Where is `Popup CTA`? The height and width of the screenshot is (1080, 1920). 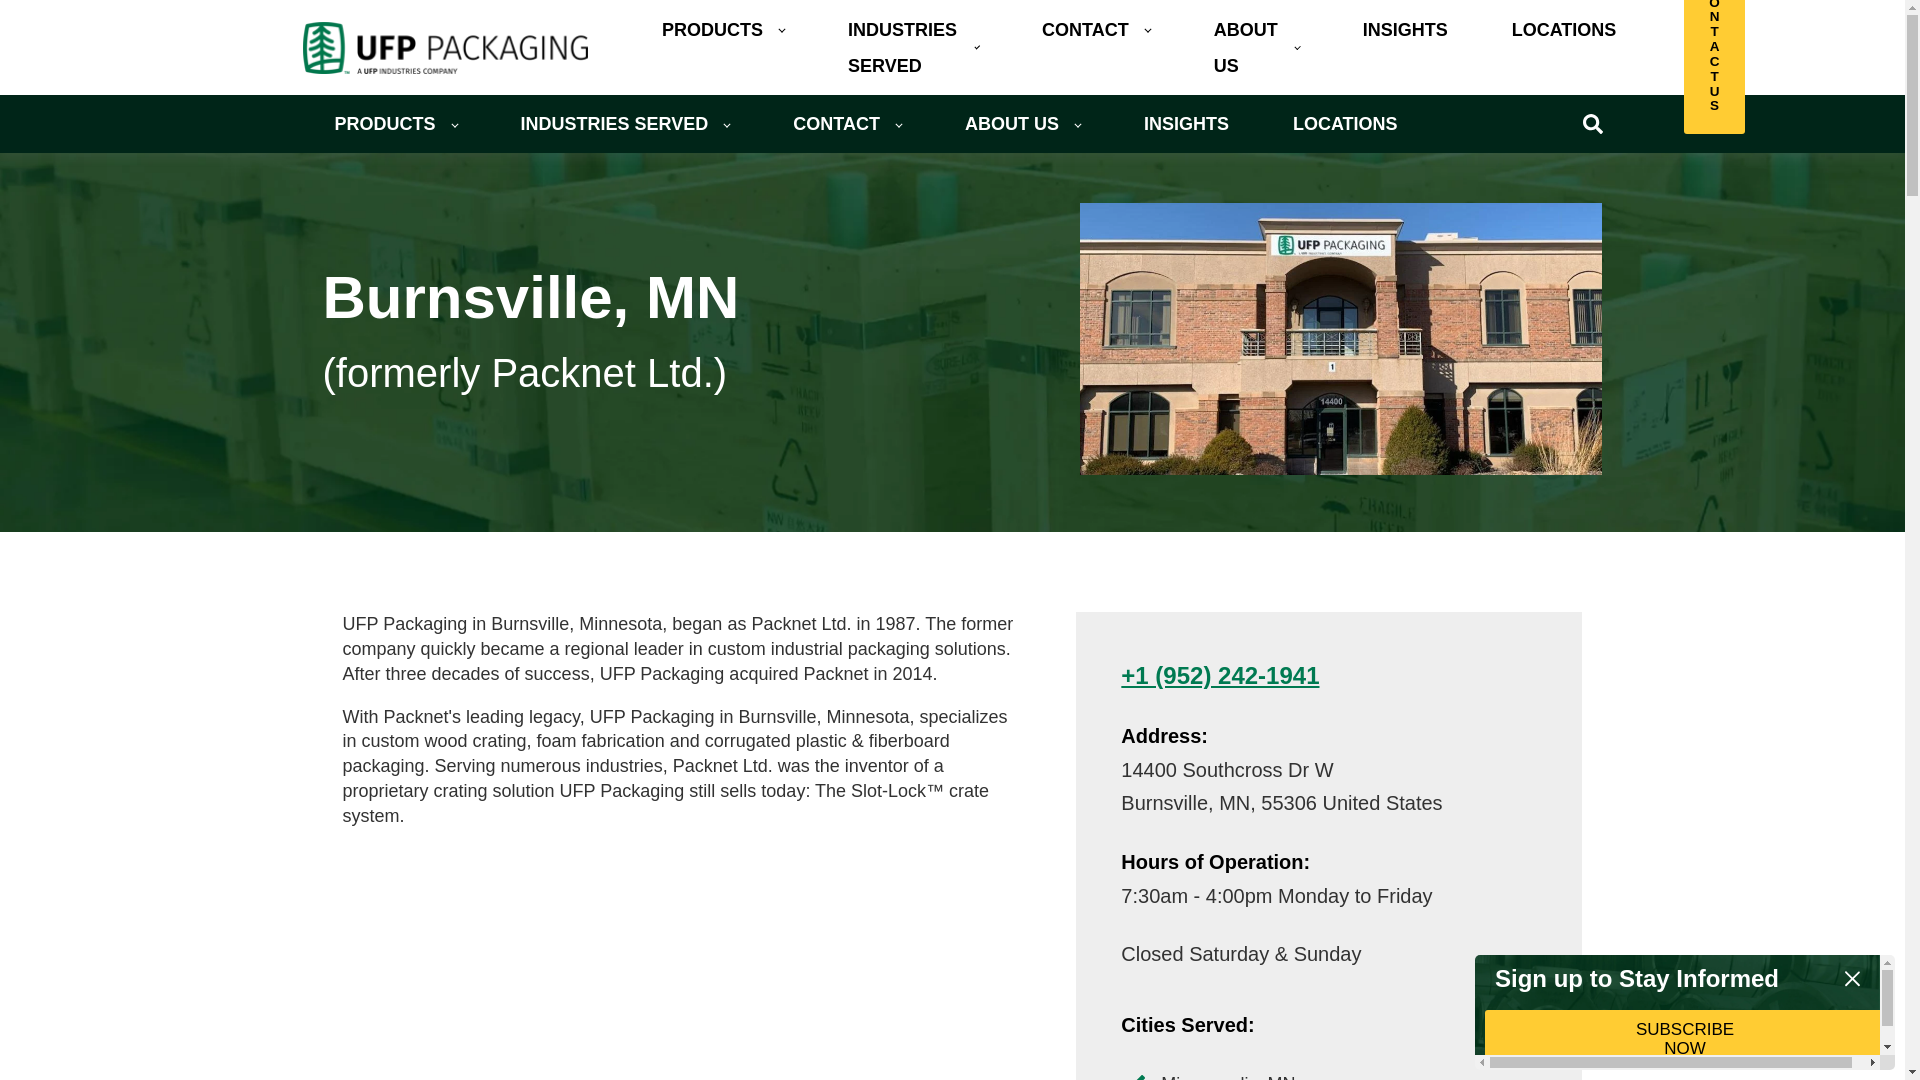 Popup CTA is located at coordinates (1684, 1012).